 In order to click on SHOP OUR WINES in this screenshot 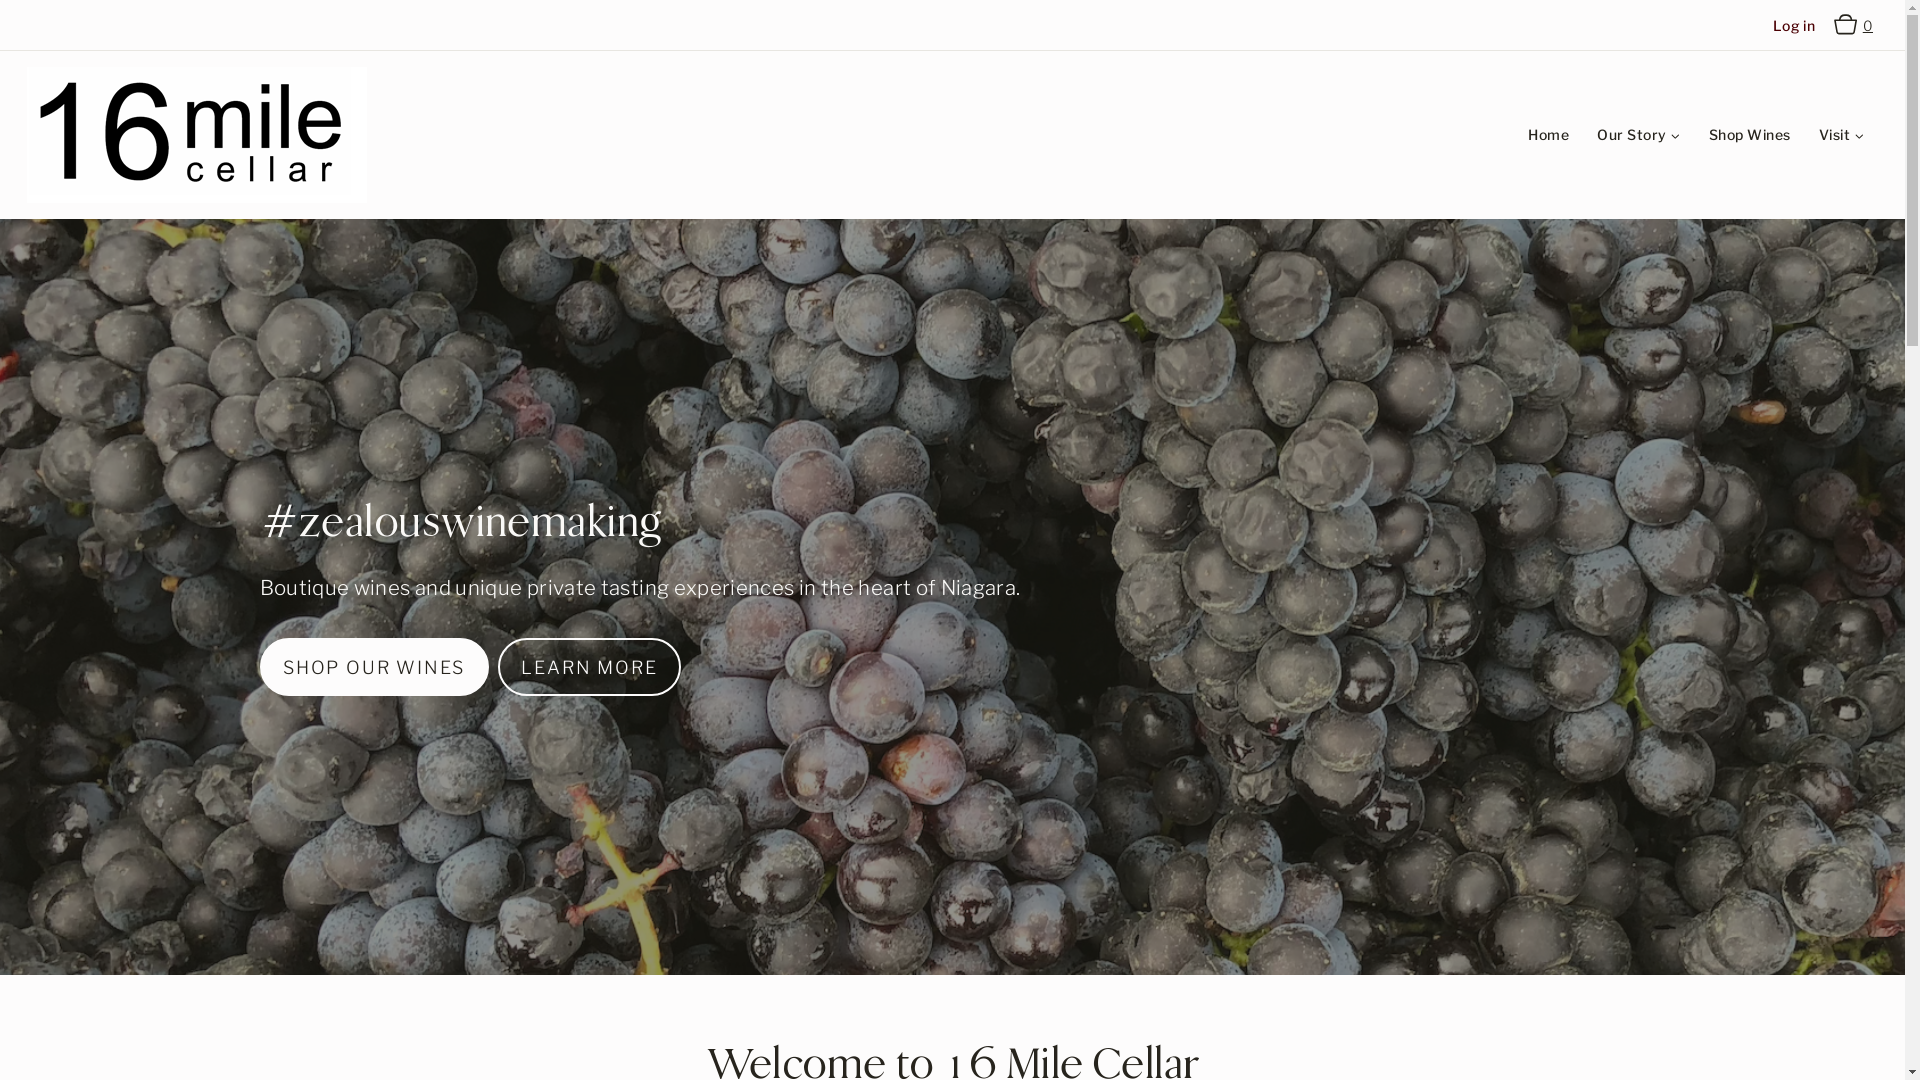, I will do `click(374, 667)`.